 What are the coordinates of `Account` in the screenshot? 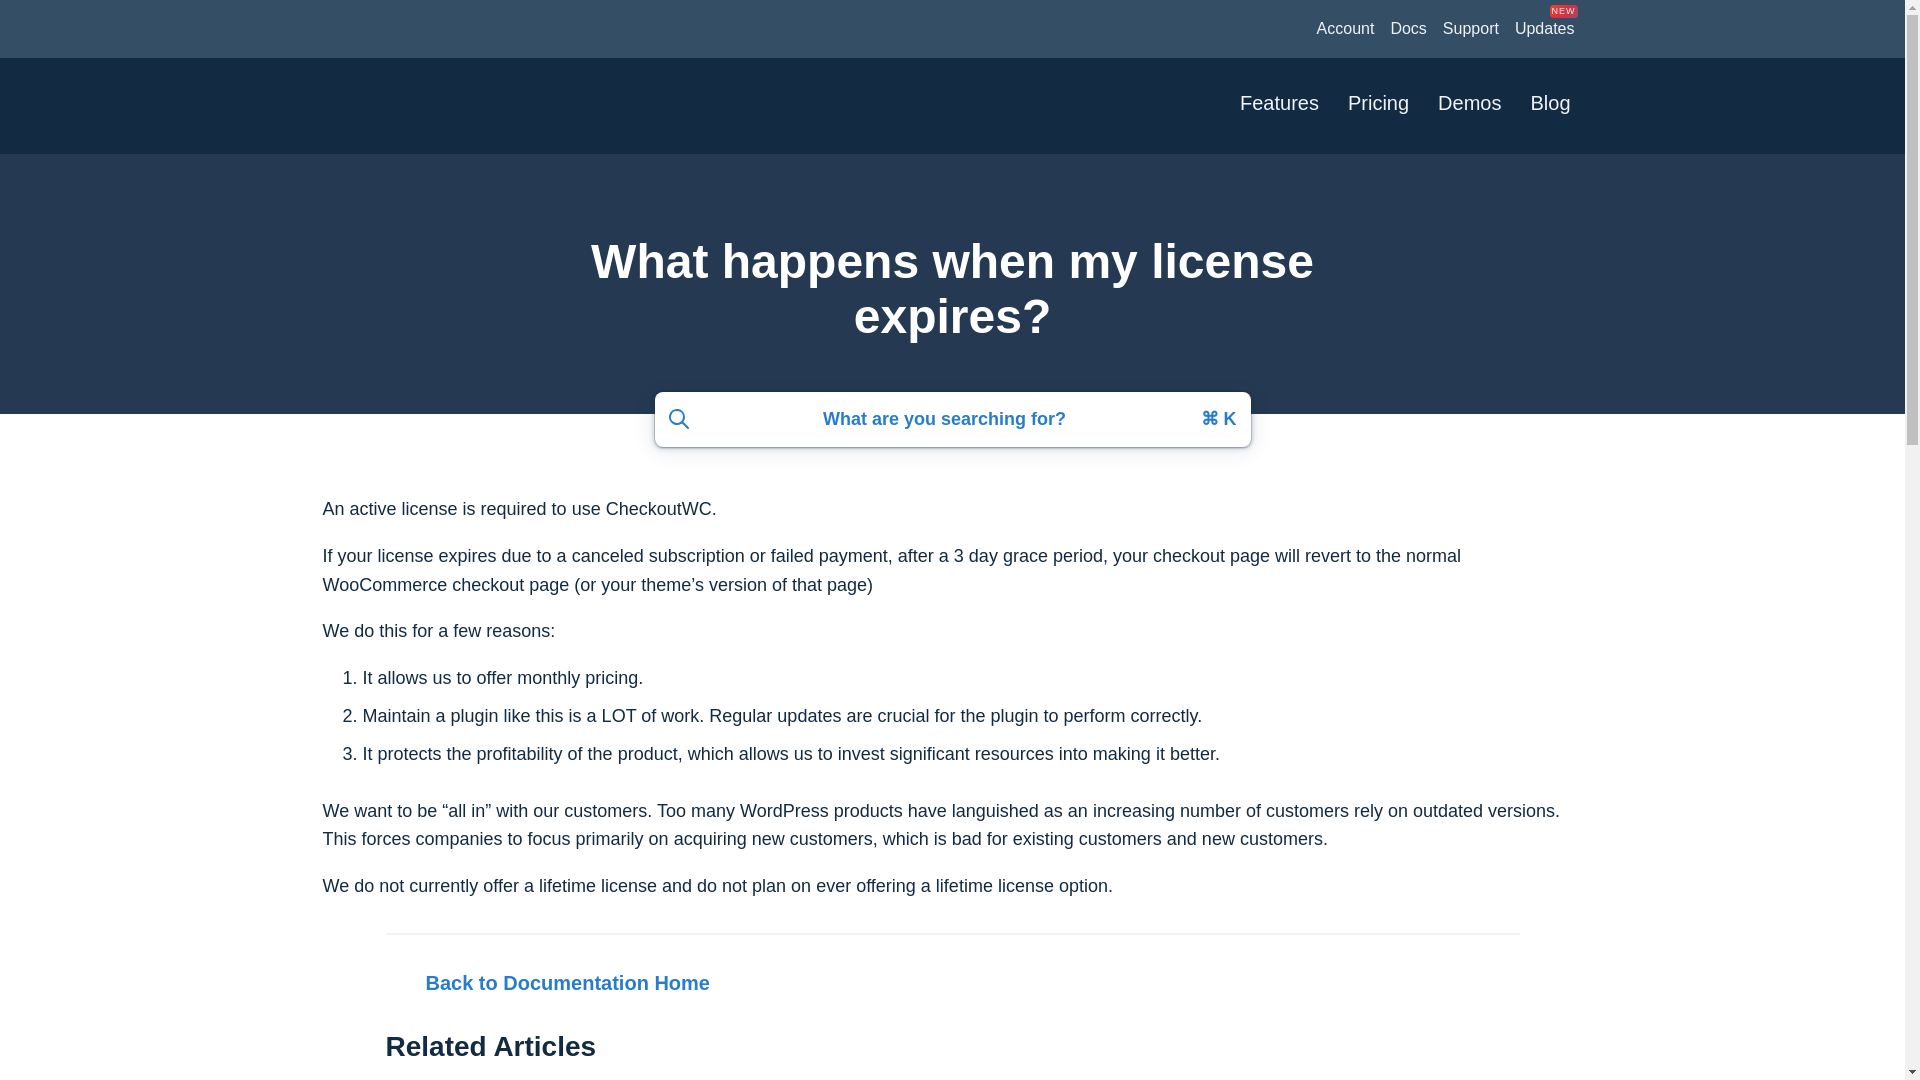 It's located at (1346, 28).